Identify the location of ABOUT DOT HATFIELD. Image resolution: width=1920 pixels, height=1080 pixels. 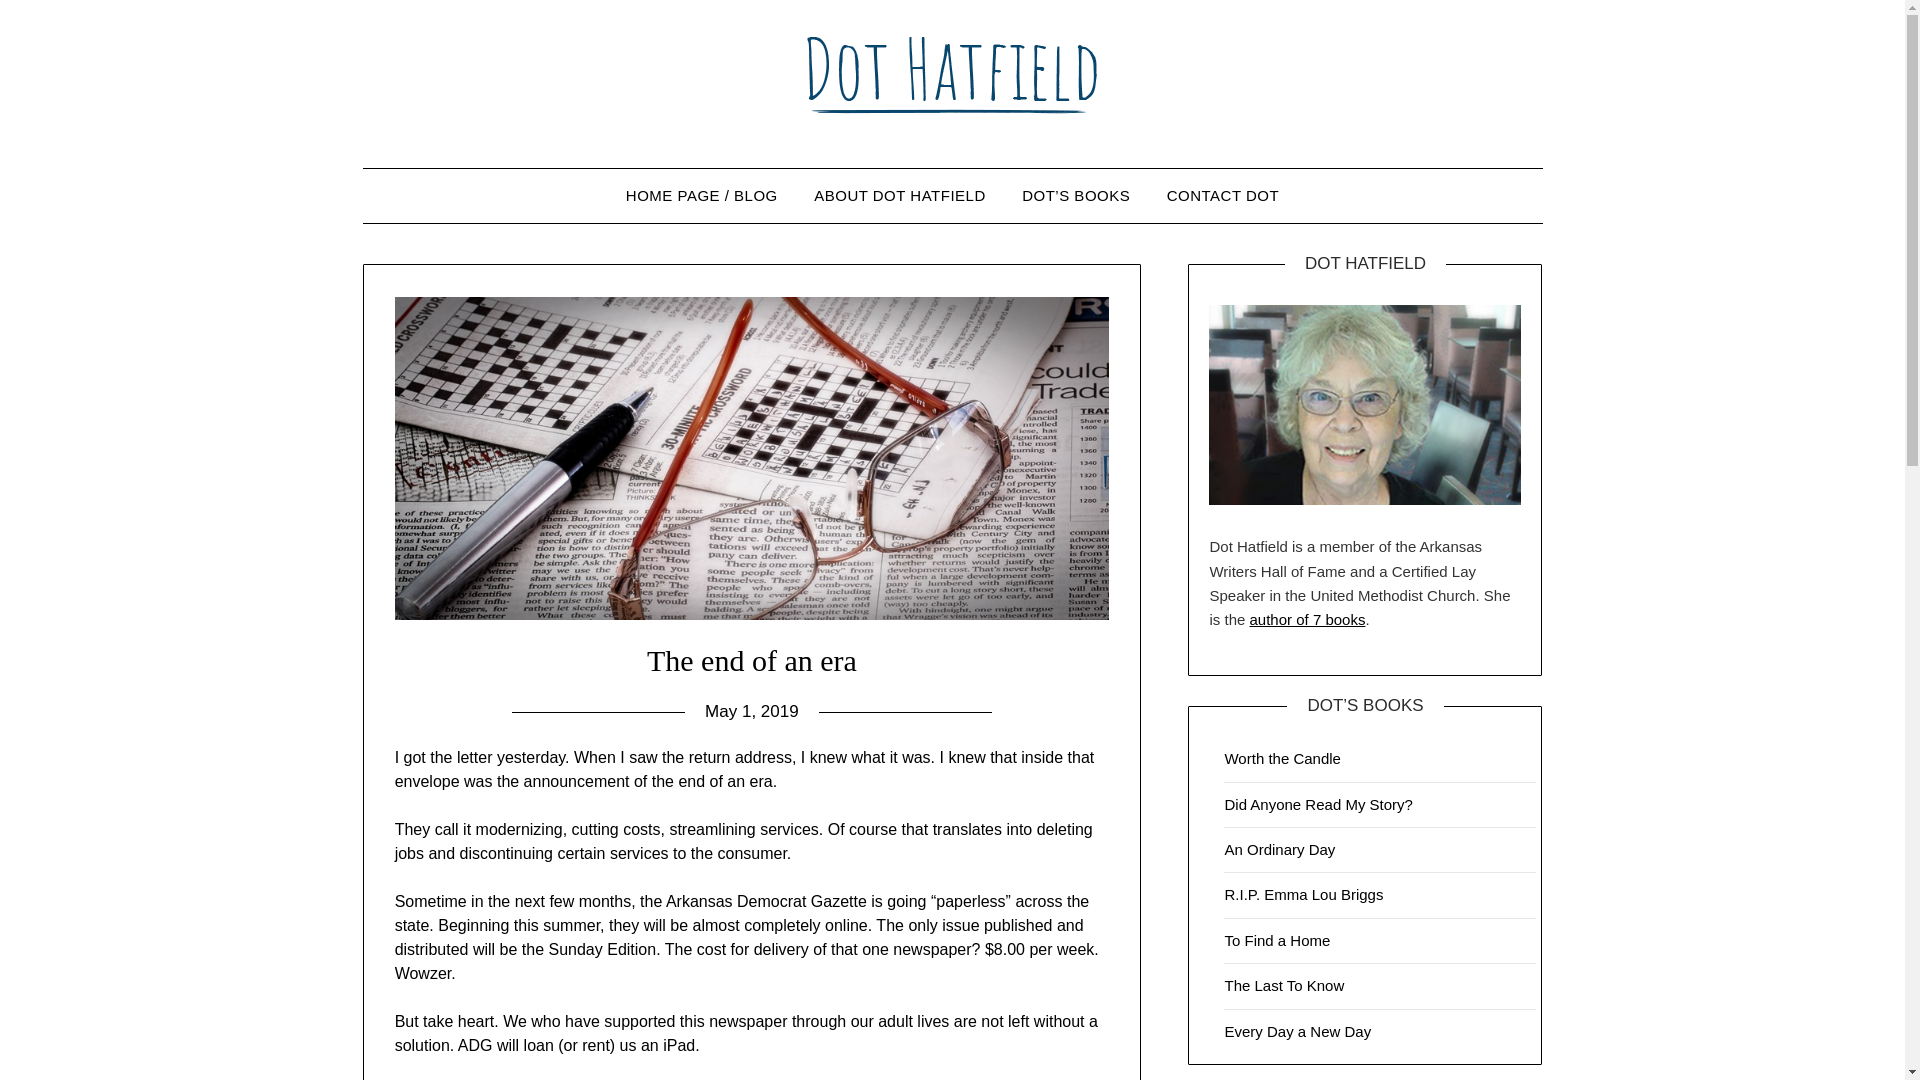
(900, 195).